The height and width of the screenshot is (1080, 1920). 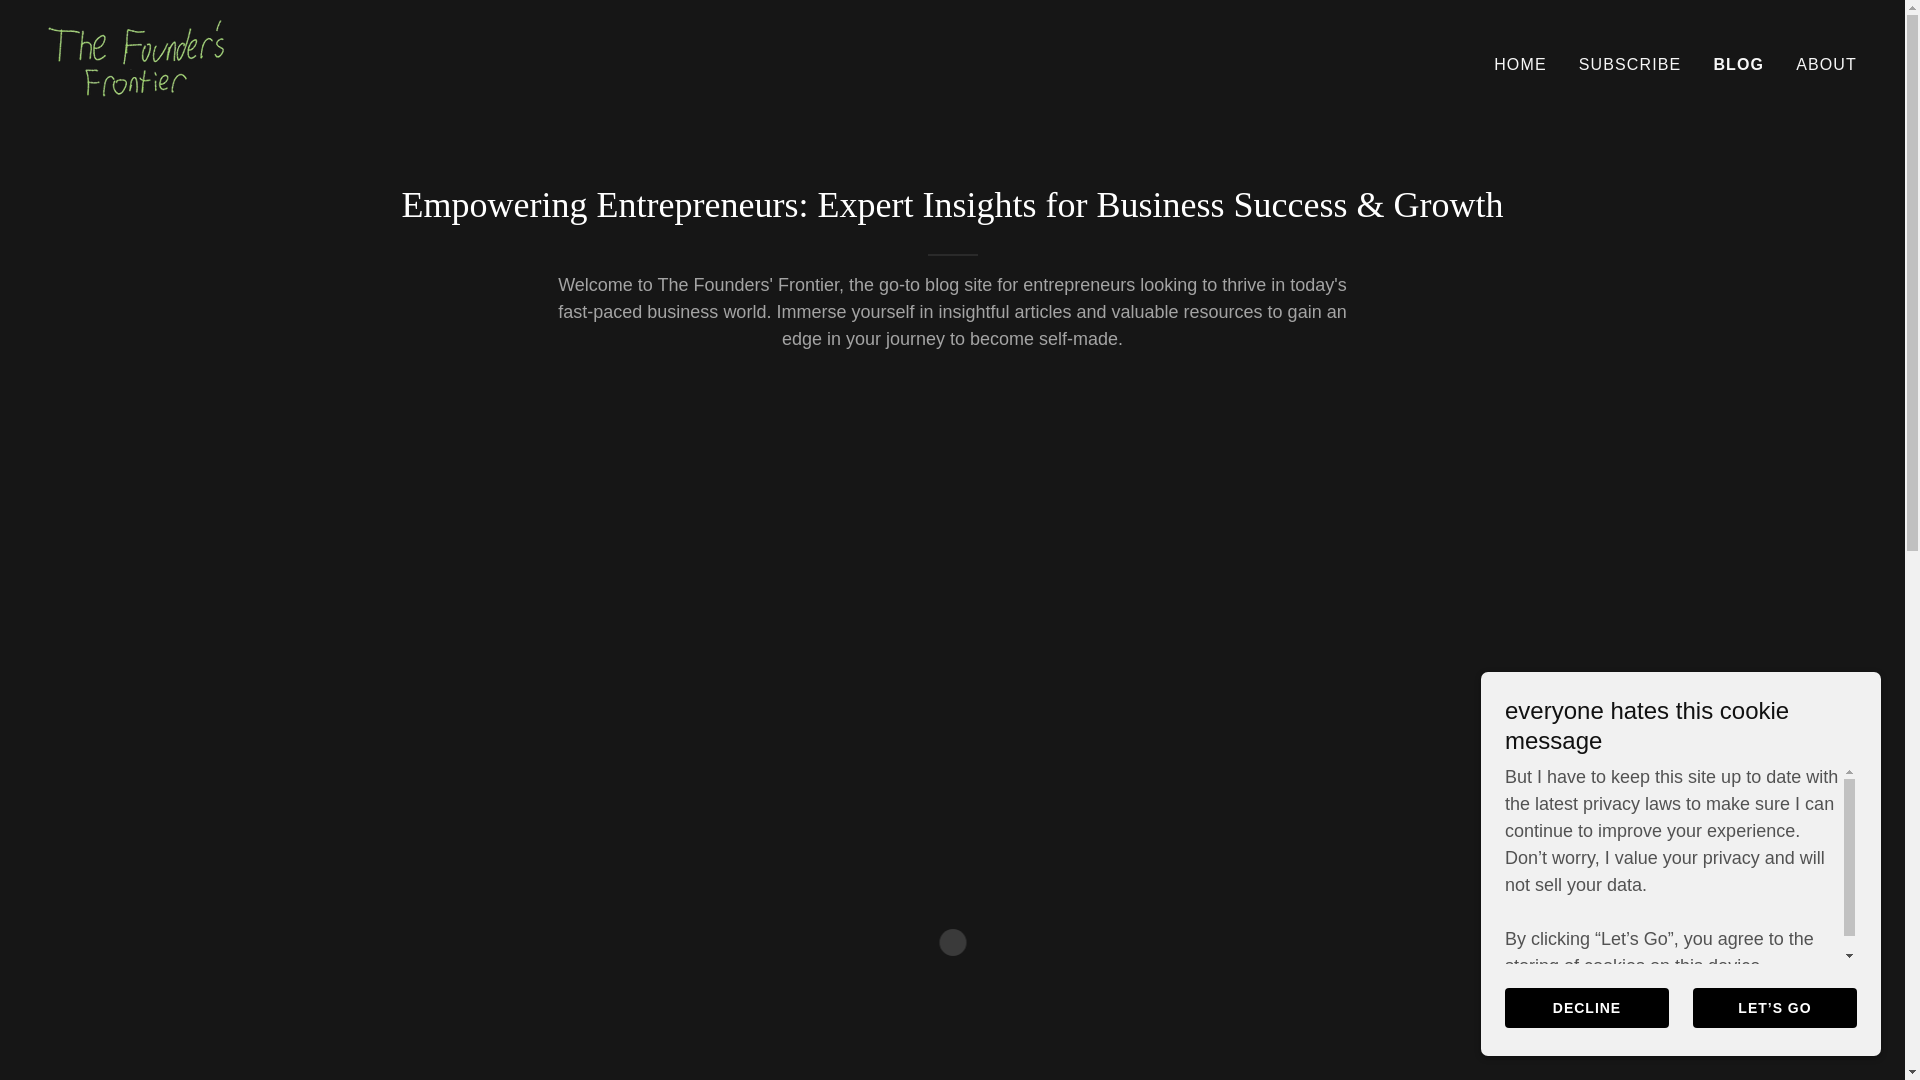 I want to click on HOME, so click(x=1520, y=64).